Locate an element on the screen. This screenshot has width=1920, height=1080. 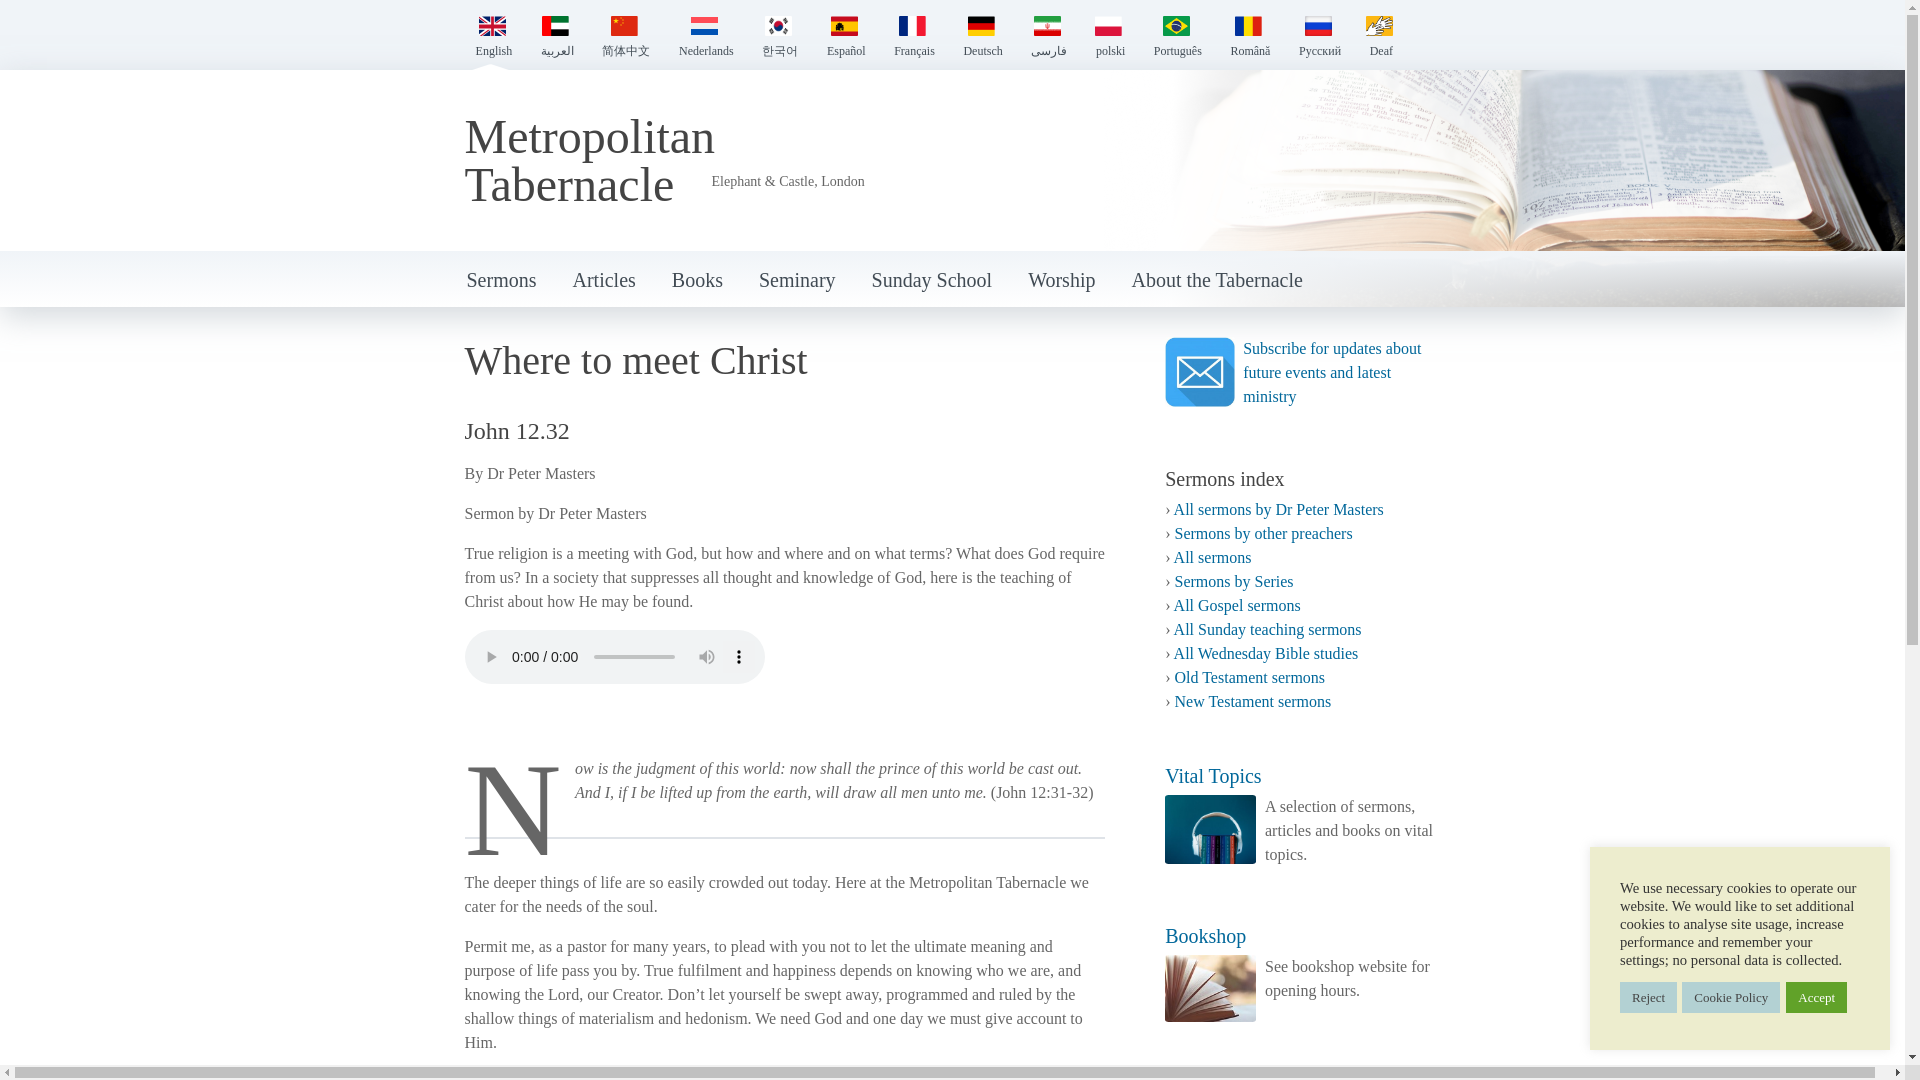
Sunday School is located at coordinates (932, 282).